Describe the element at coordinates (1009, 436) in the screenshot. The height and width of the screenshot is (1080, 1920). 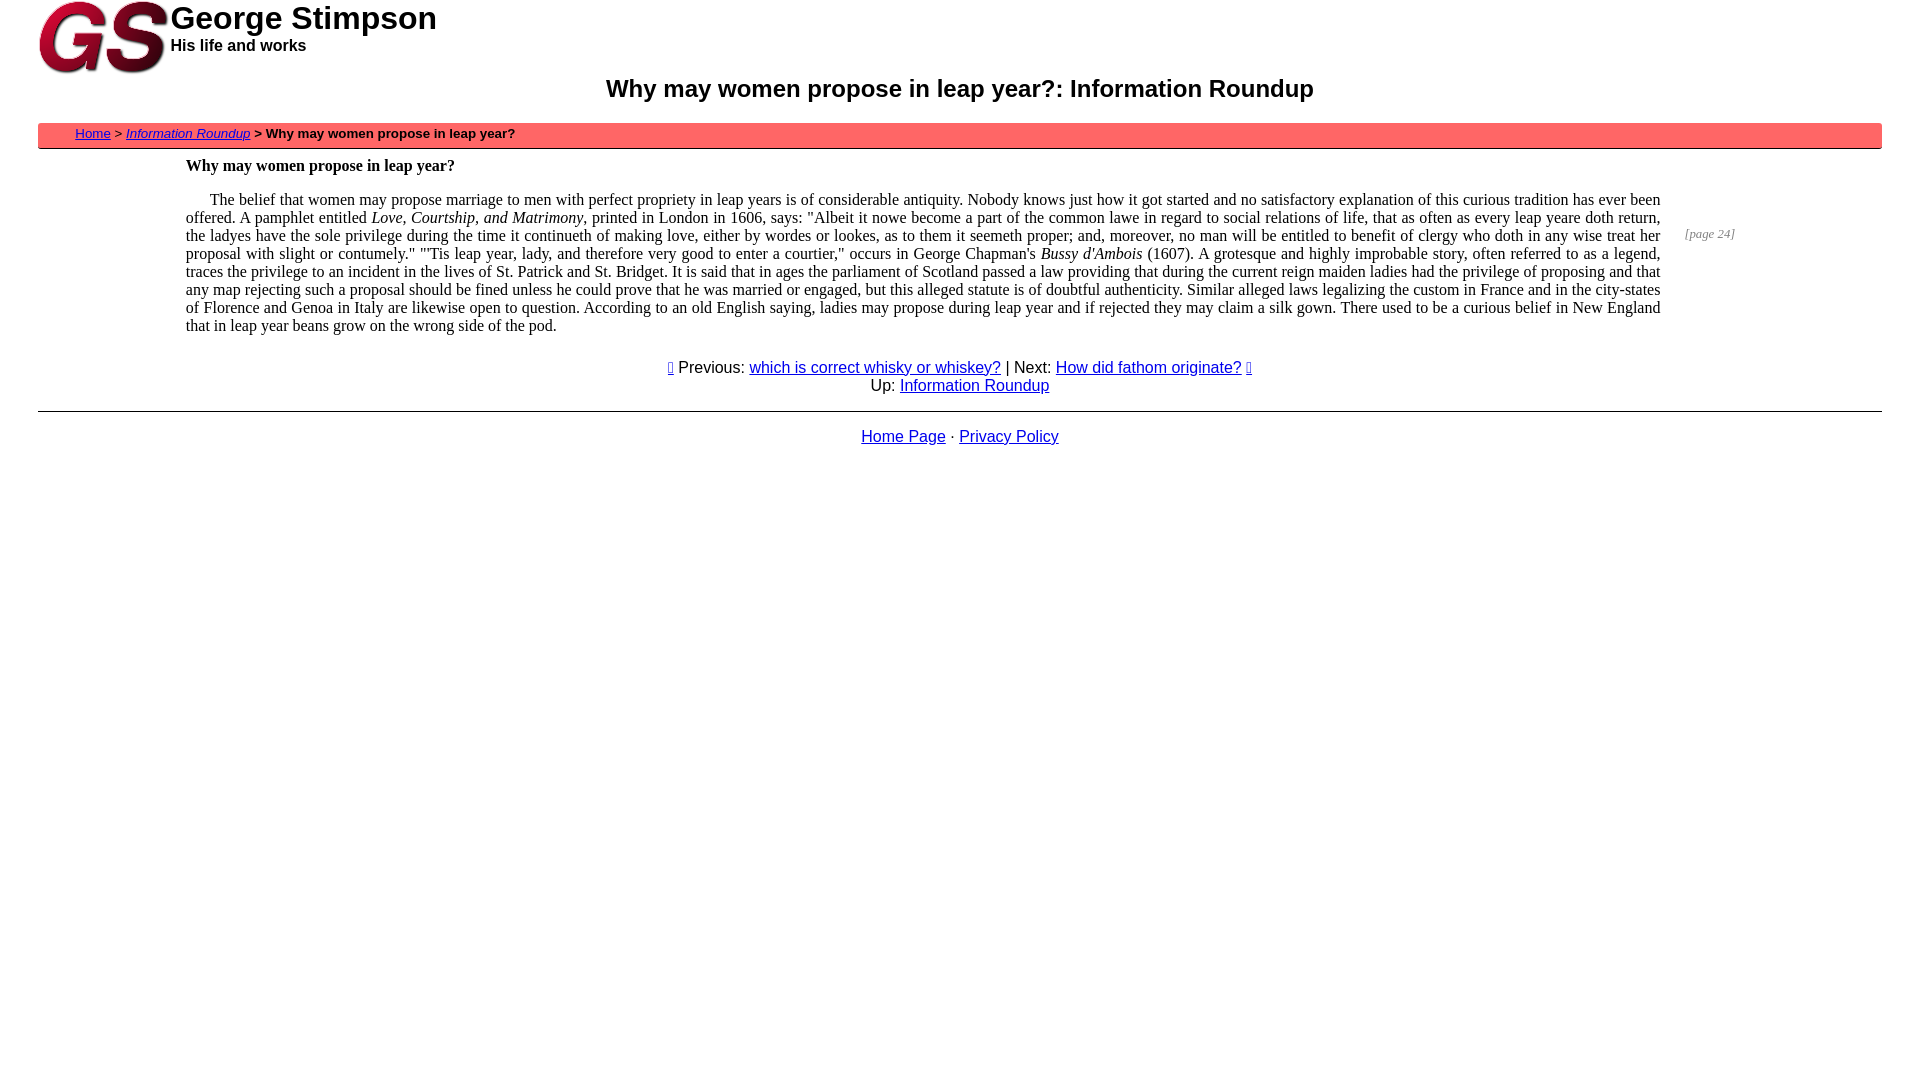
I see `Privacy Policy` at that location.